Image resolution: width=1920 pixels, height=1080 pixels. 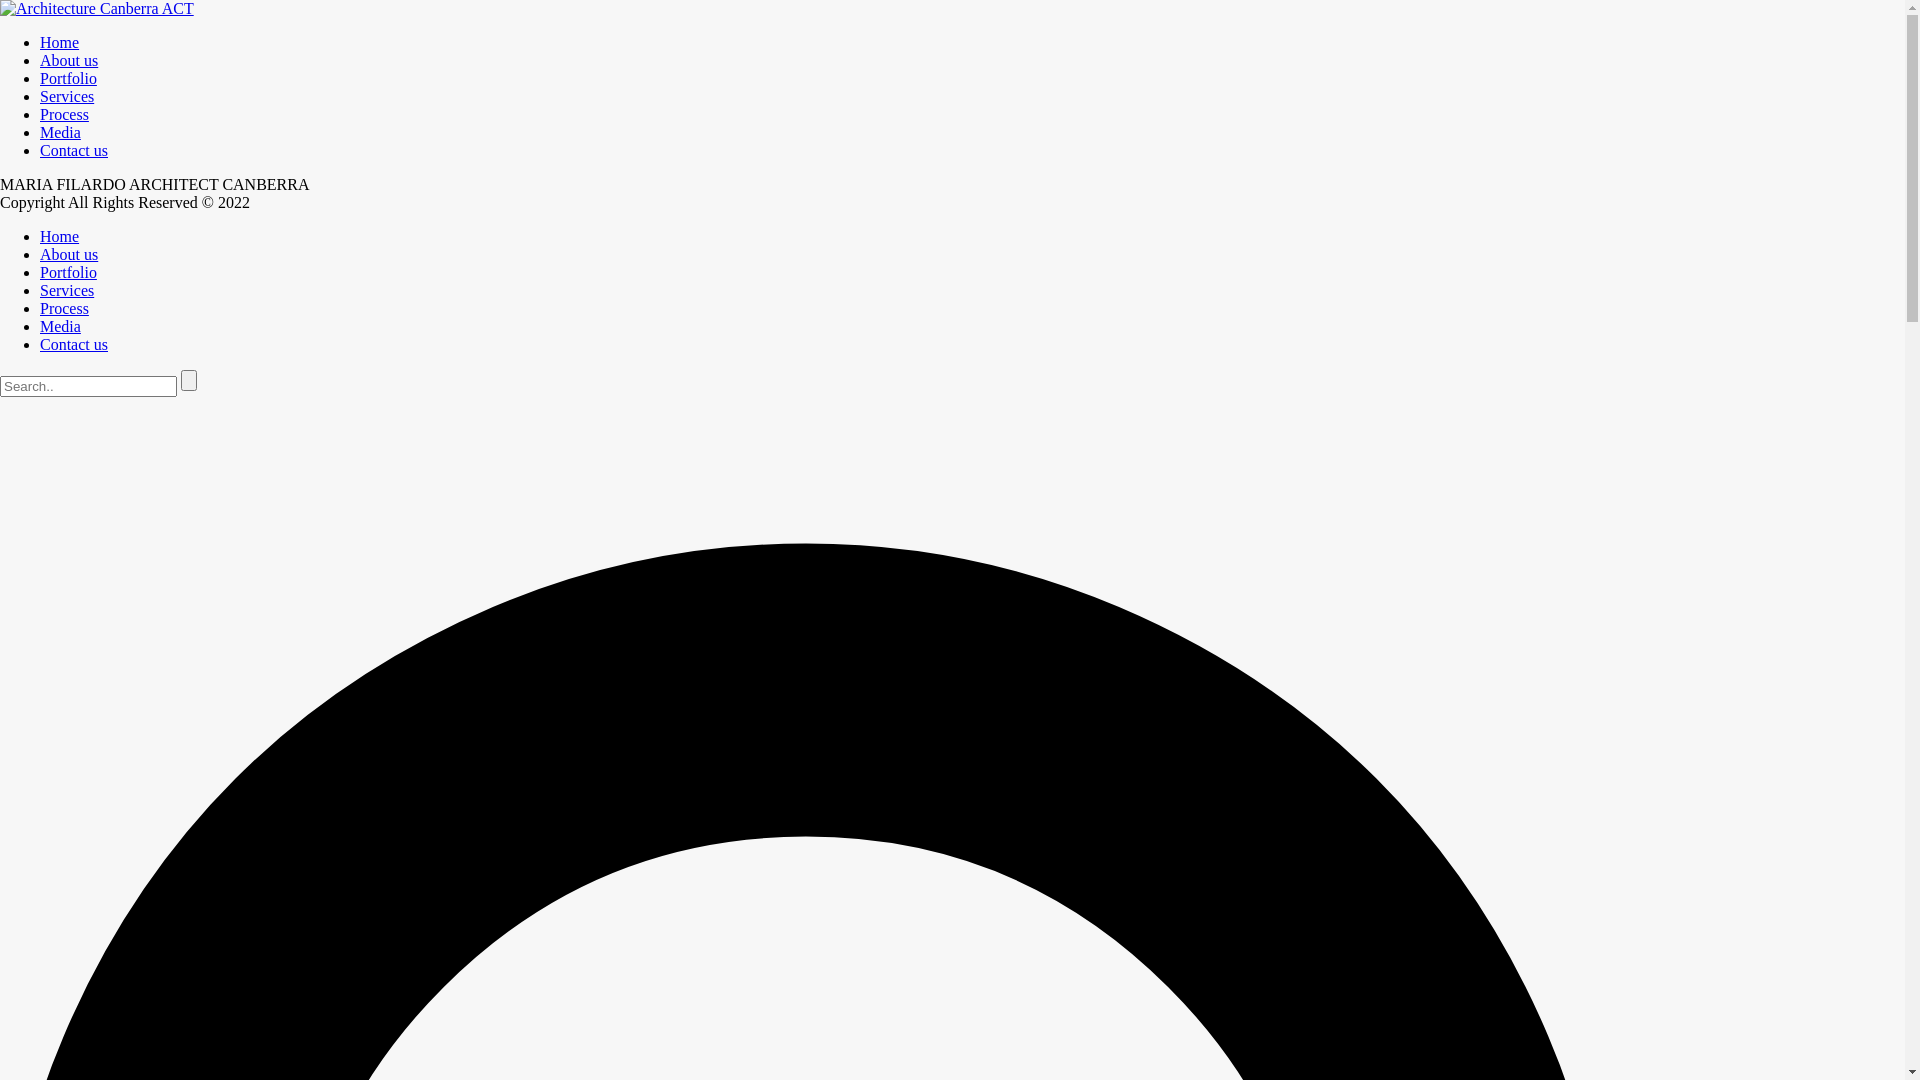 What do you see at coordinates (60, 132) in the screenshot?
I see `Media` at bounding box center [60, 132].